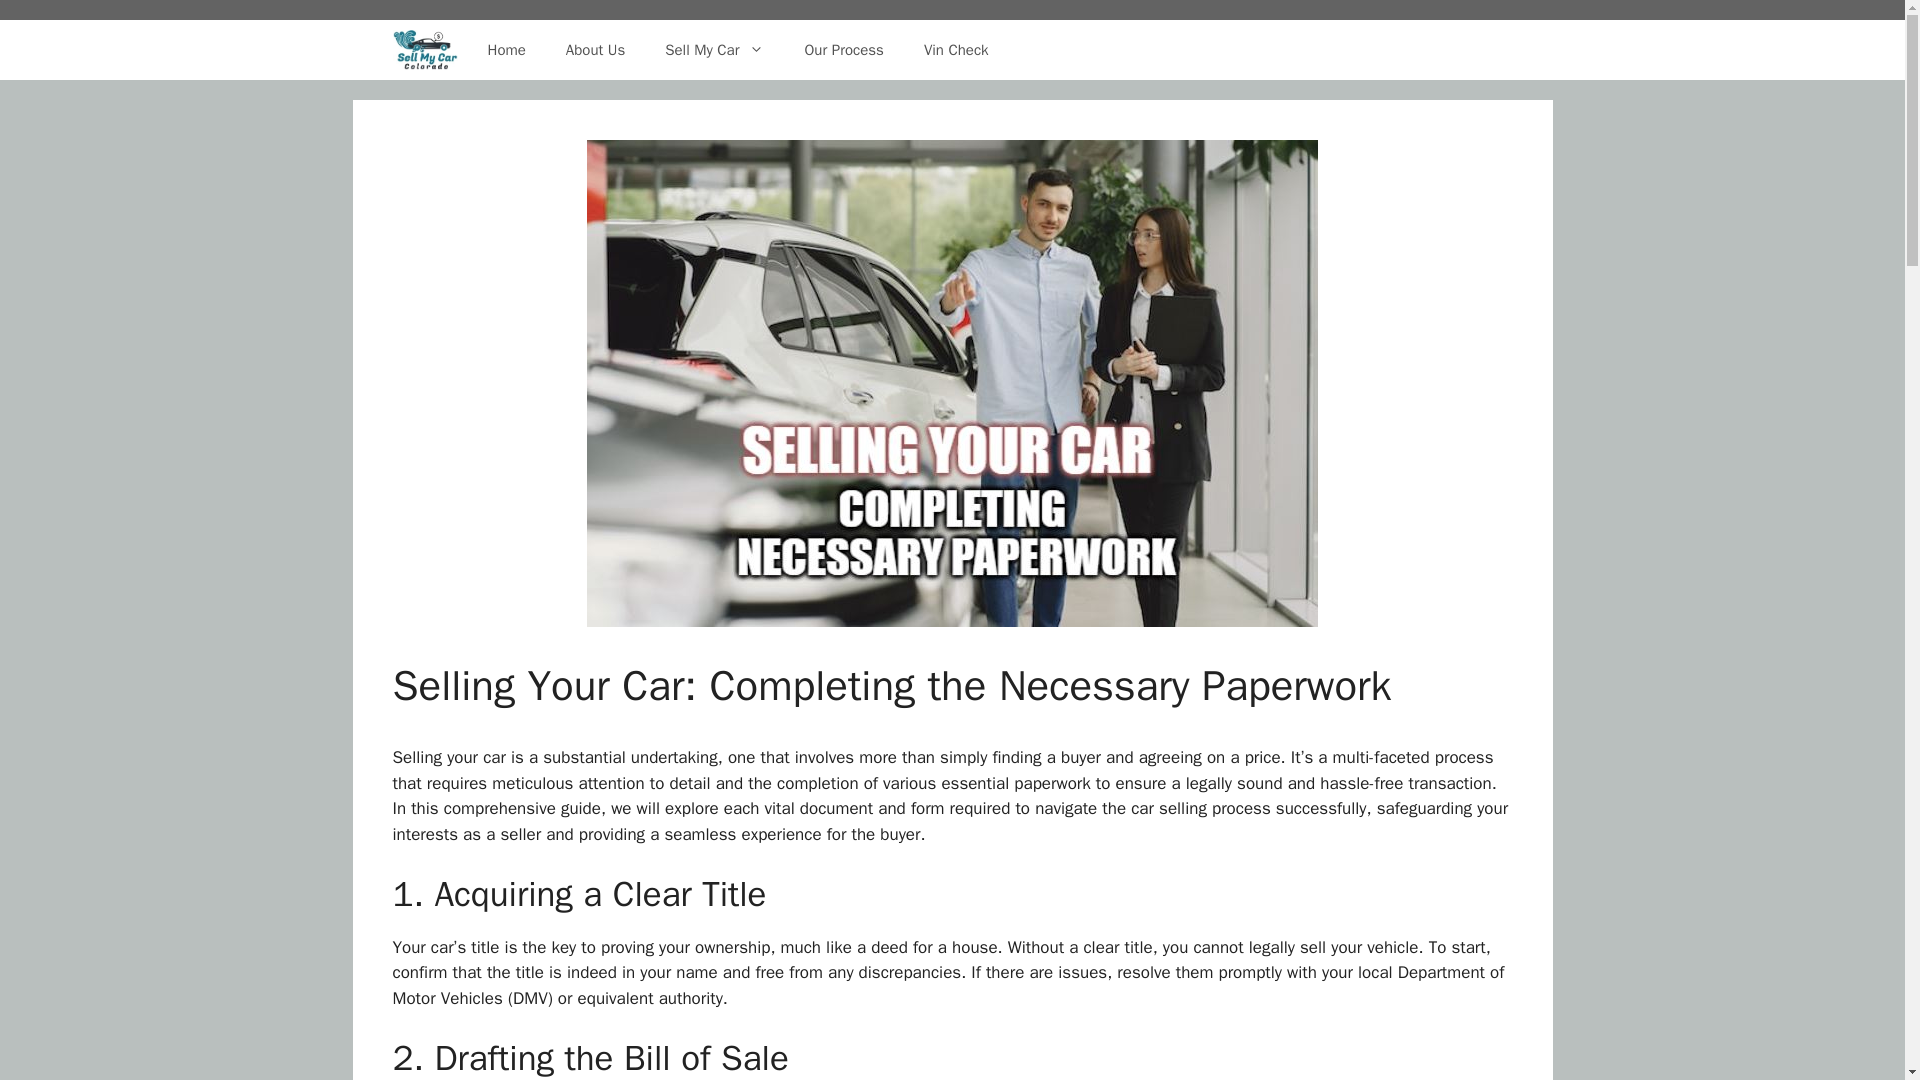  Describe the element at coordinates (506, 50) in the screenshot. I see `Home` at that location.